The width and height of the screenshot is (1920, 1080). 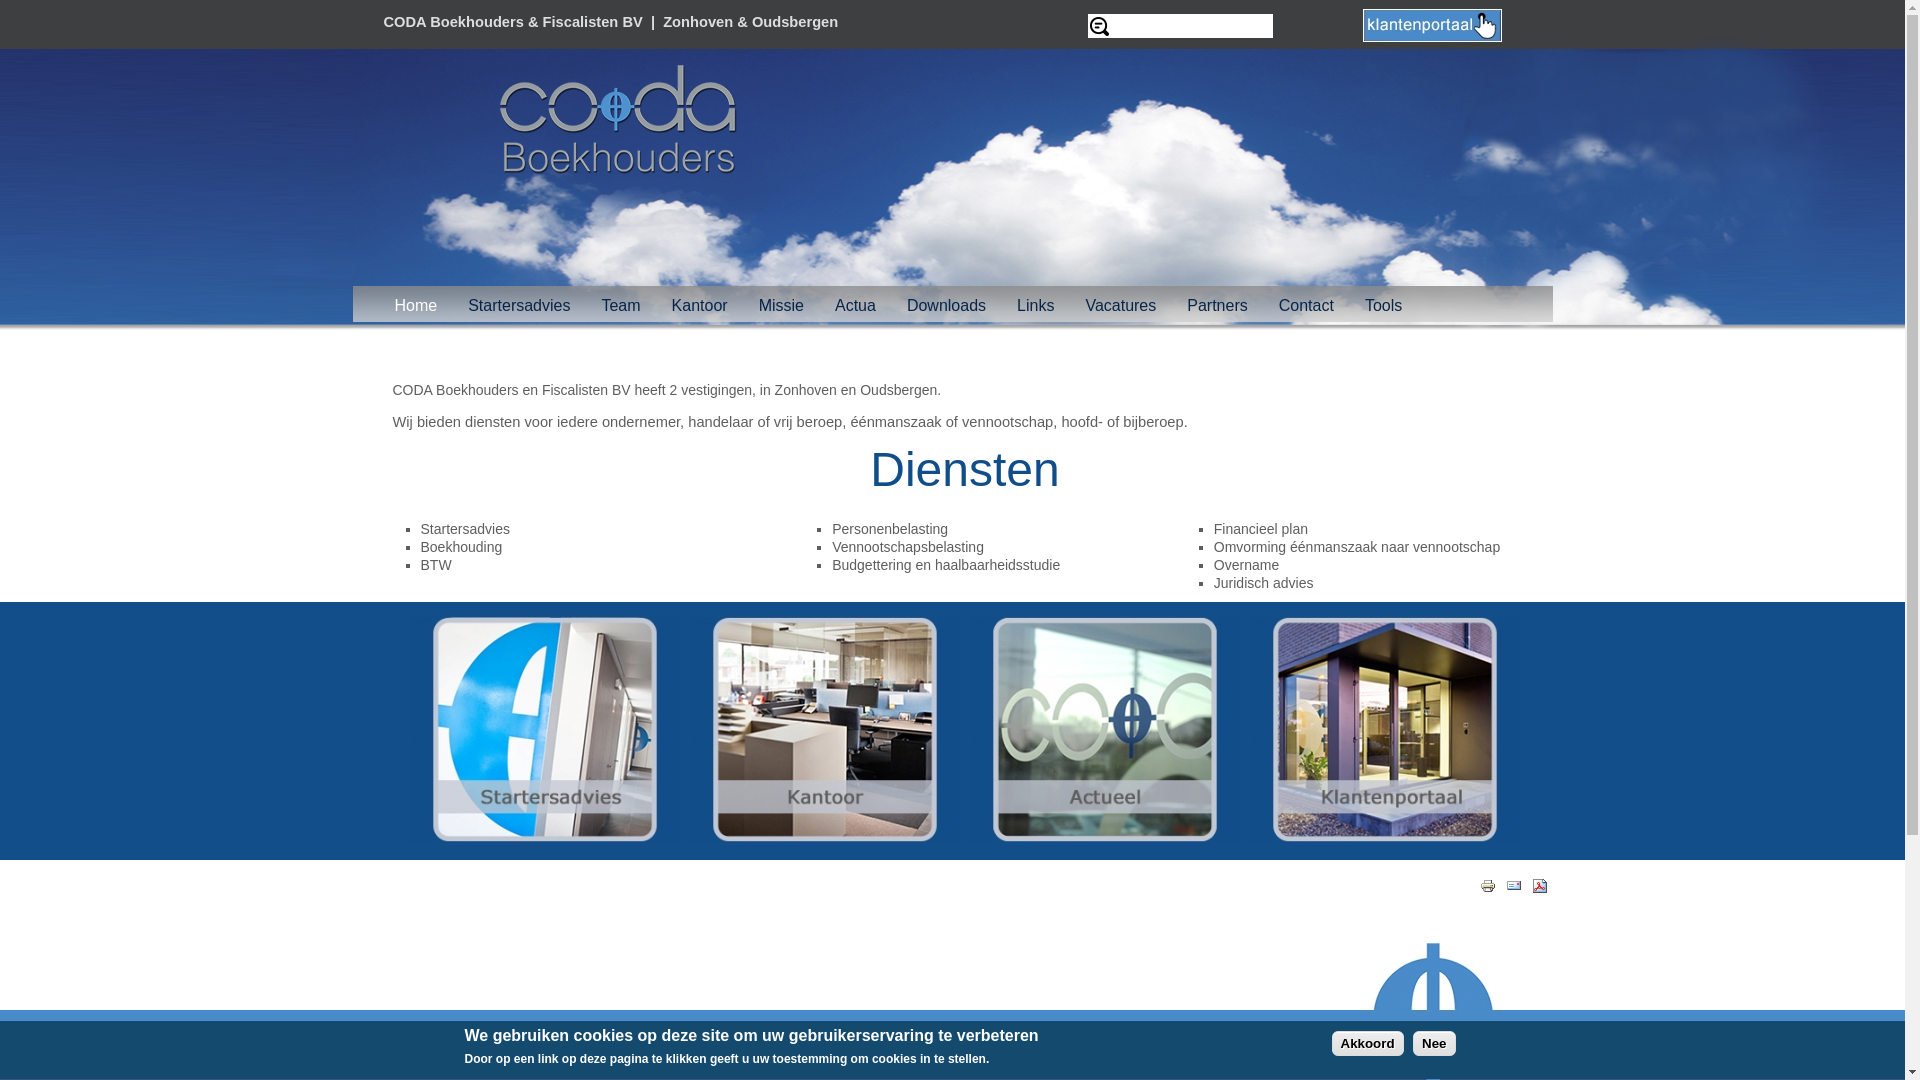 What do you see at coordinates (1540, 886) in the screenshot?
I see `PDF versie` at bounding box center [1540, 886].